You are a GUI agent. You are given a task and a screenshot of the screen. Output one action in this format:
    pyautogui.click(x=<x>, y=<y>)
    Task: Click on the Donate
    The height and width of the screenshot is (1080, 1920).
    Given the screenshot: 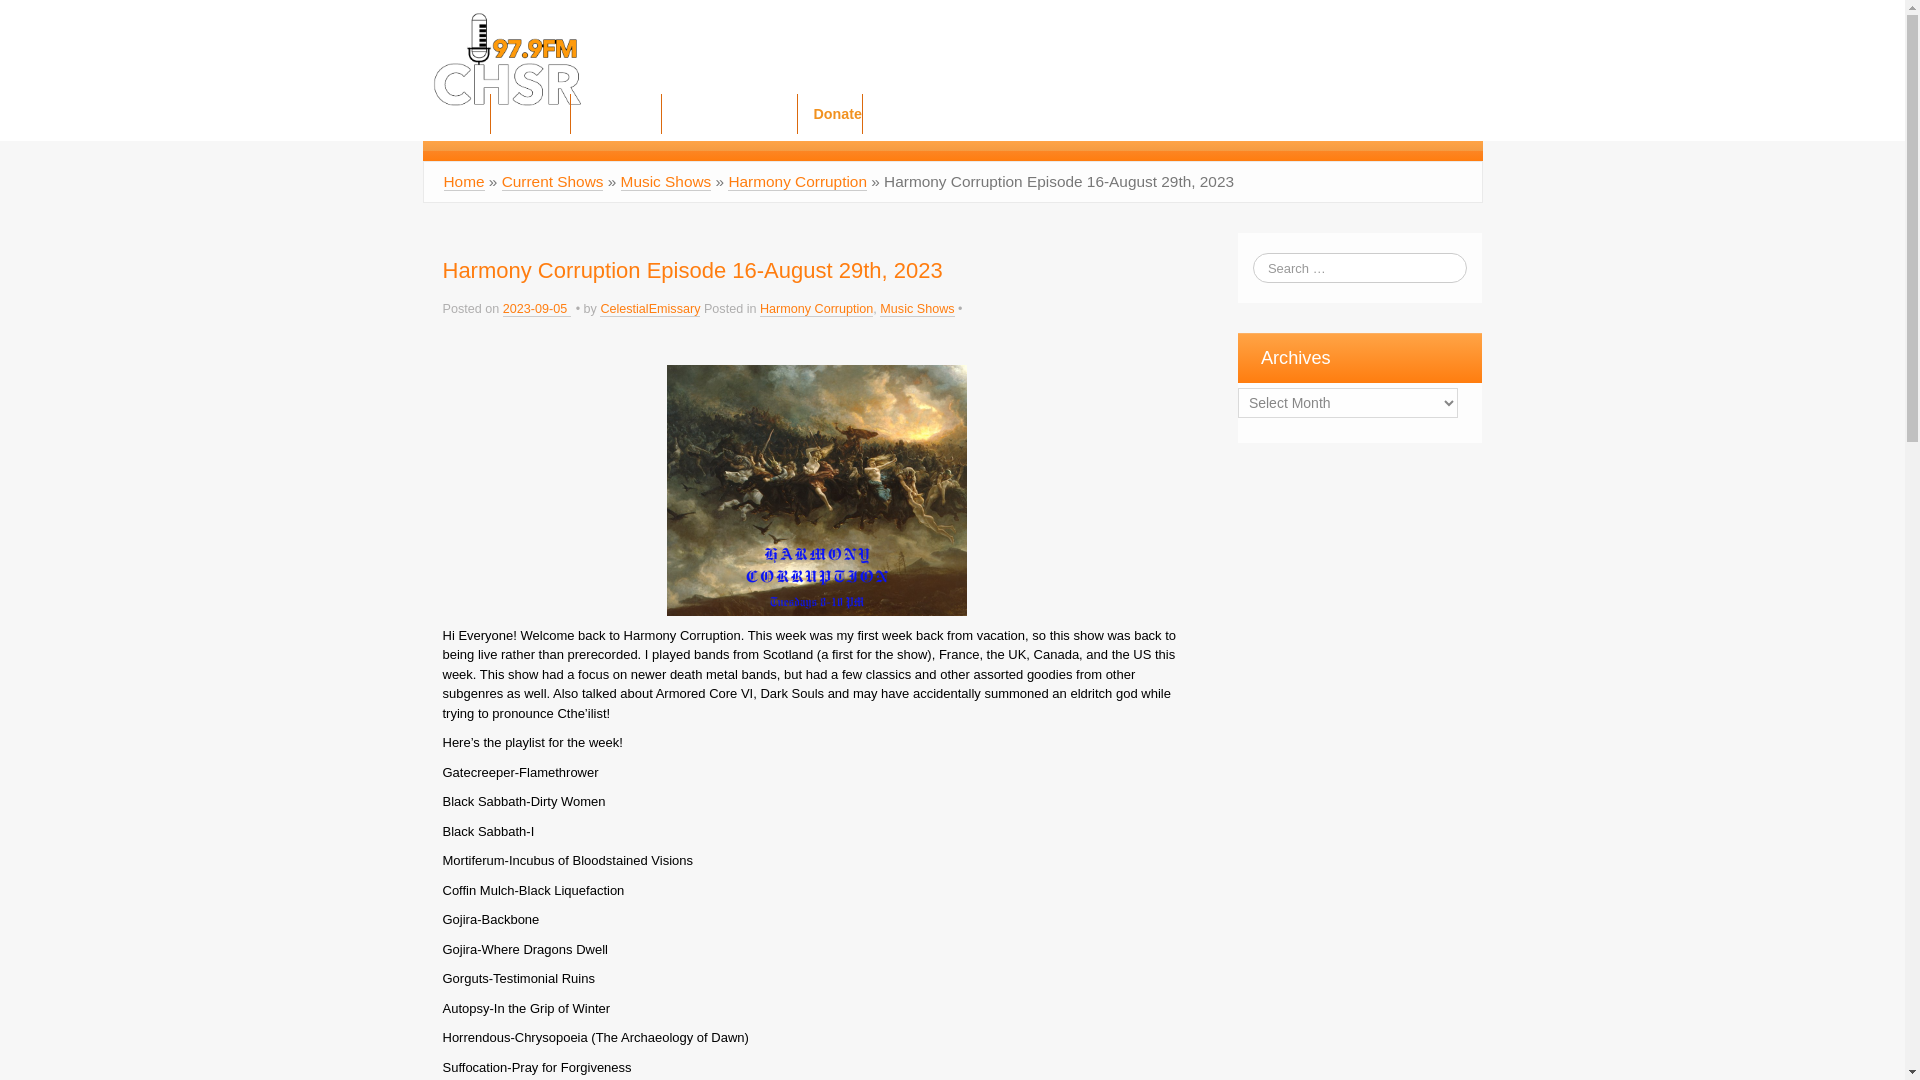 What is the action you would take?
    pyautogui.click(x=829, y=113)
    